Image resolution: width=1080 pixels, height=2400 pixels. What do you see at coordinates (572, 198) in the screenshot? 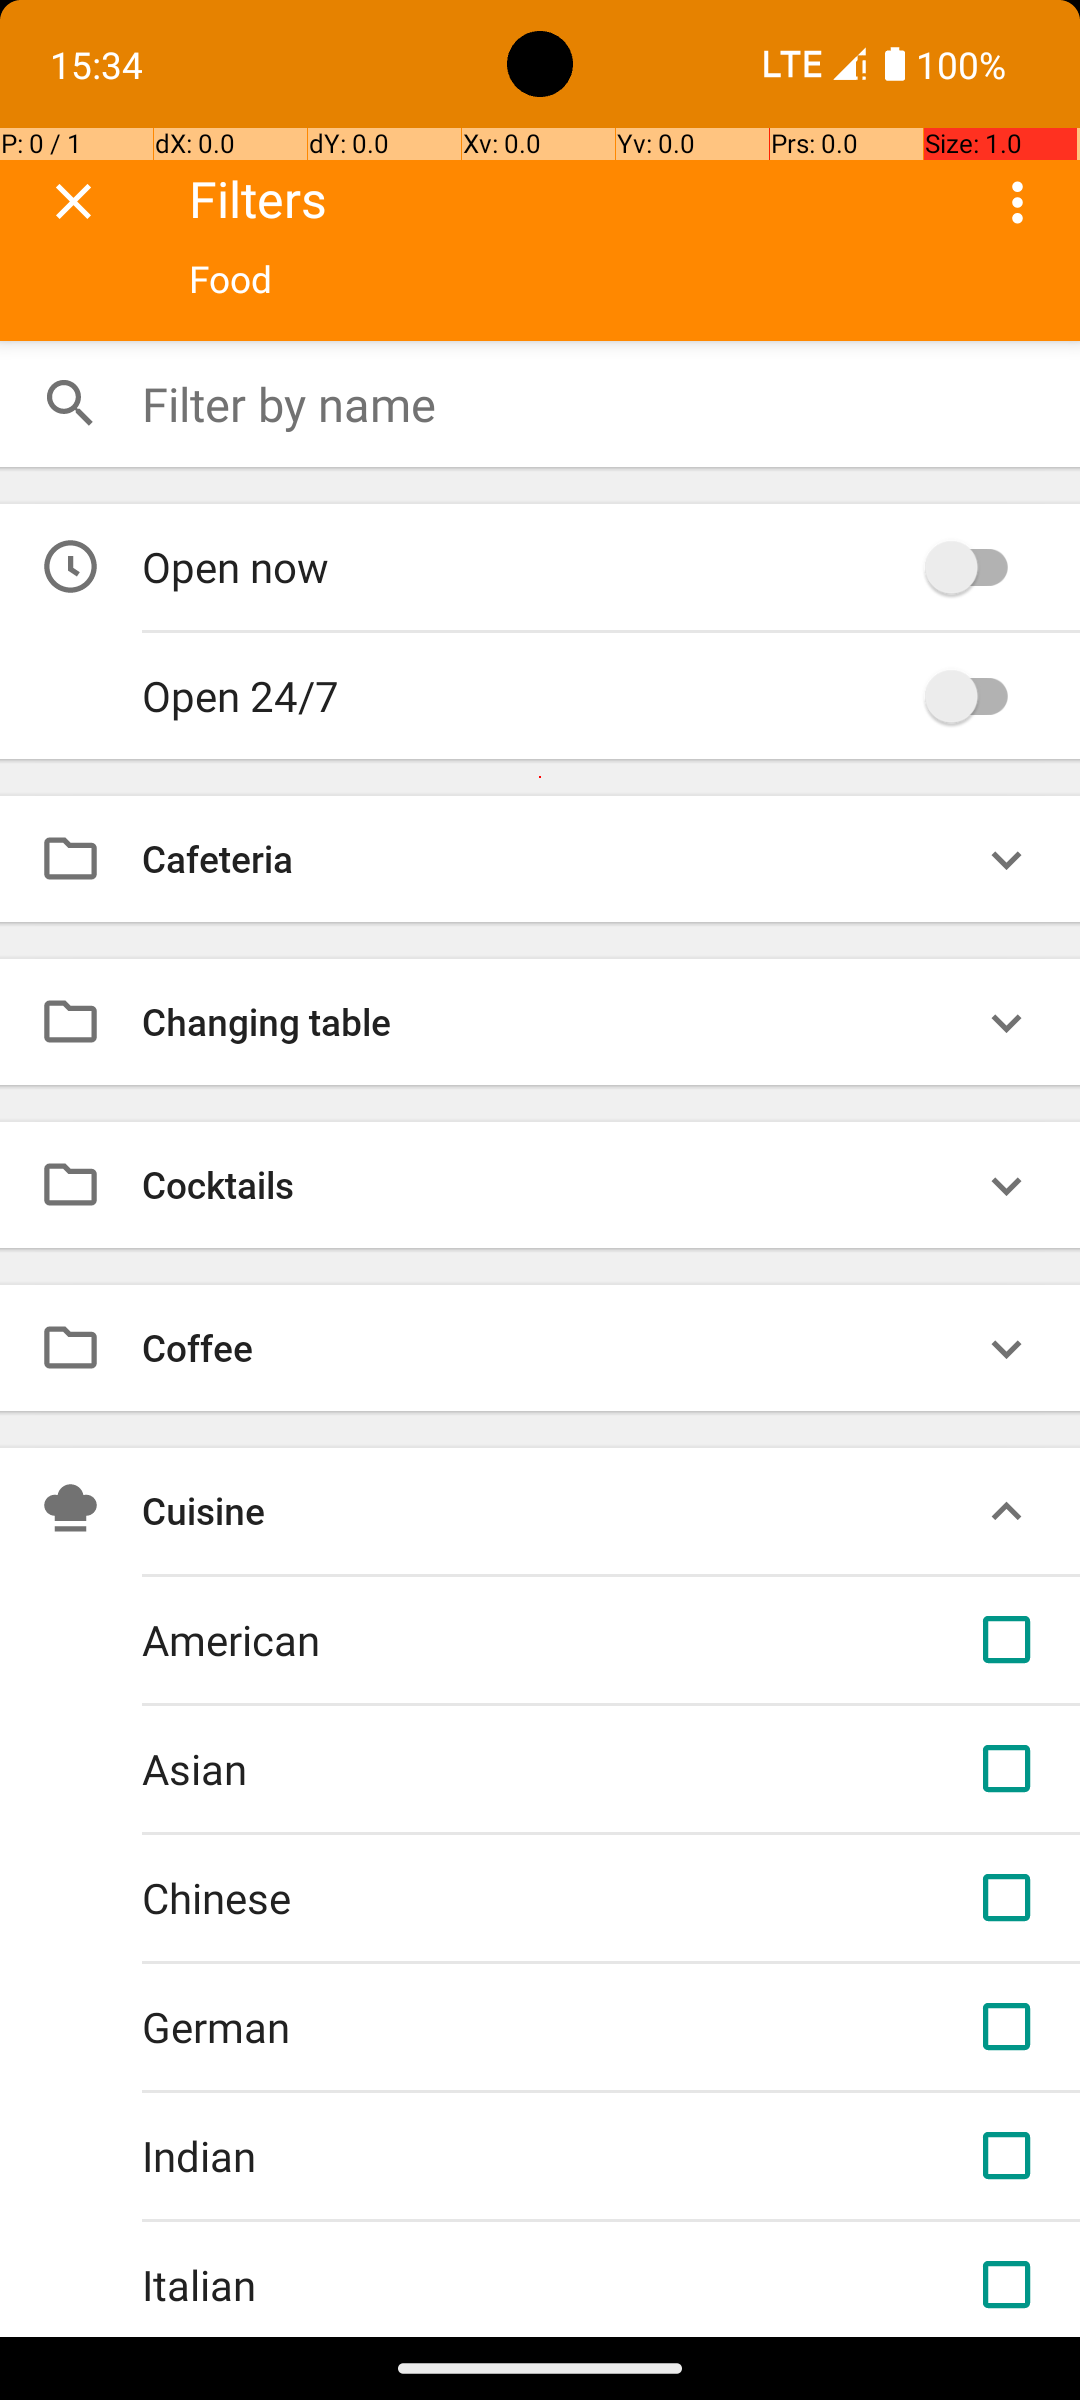
I see `Filters` at bounding box center [572, 198].